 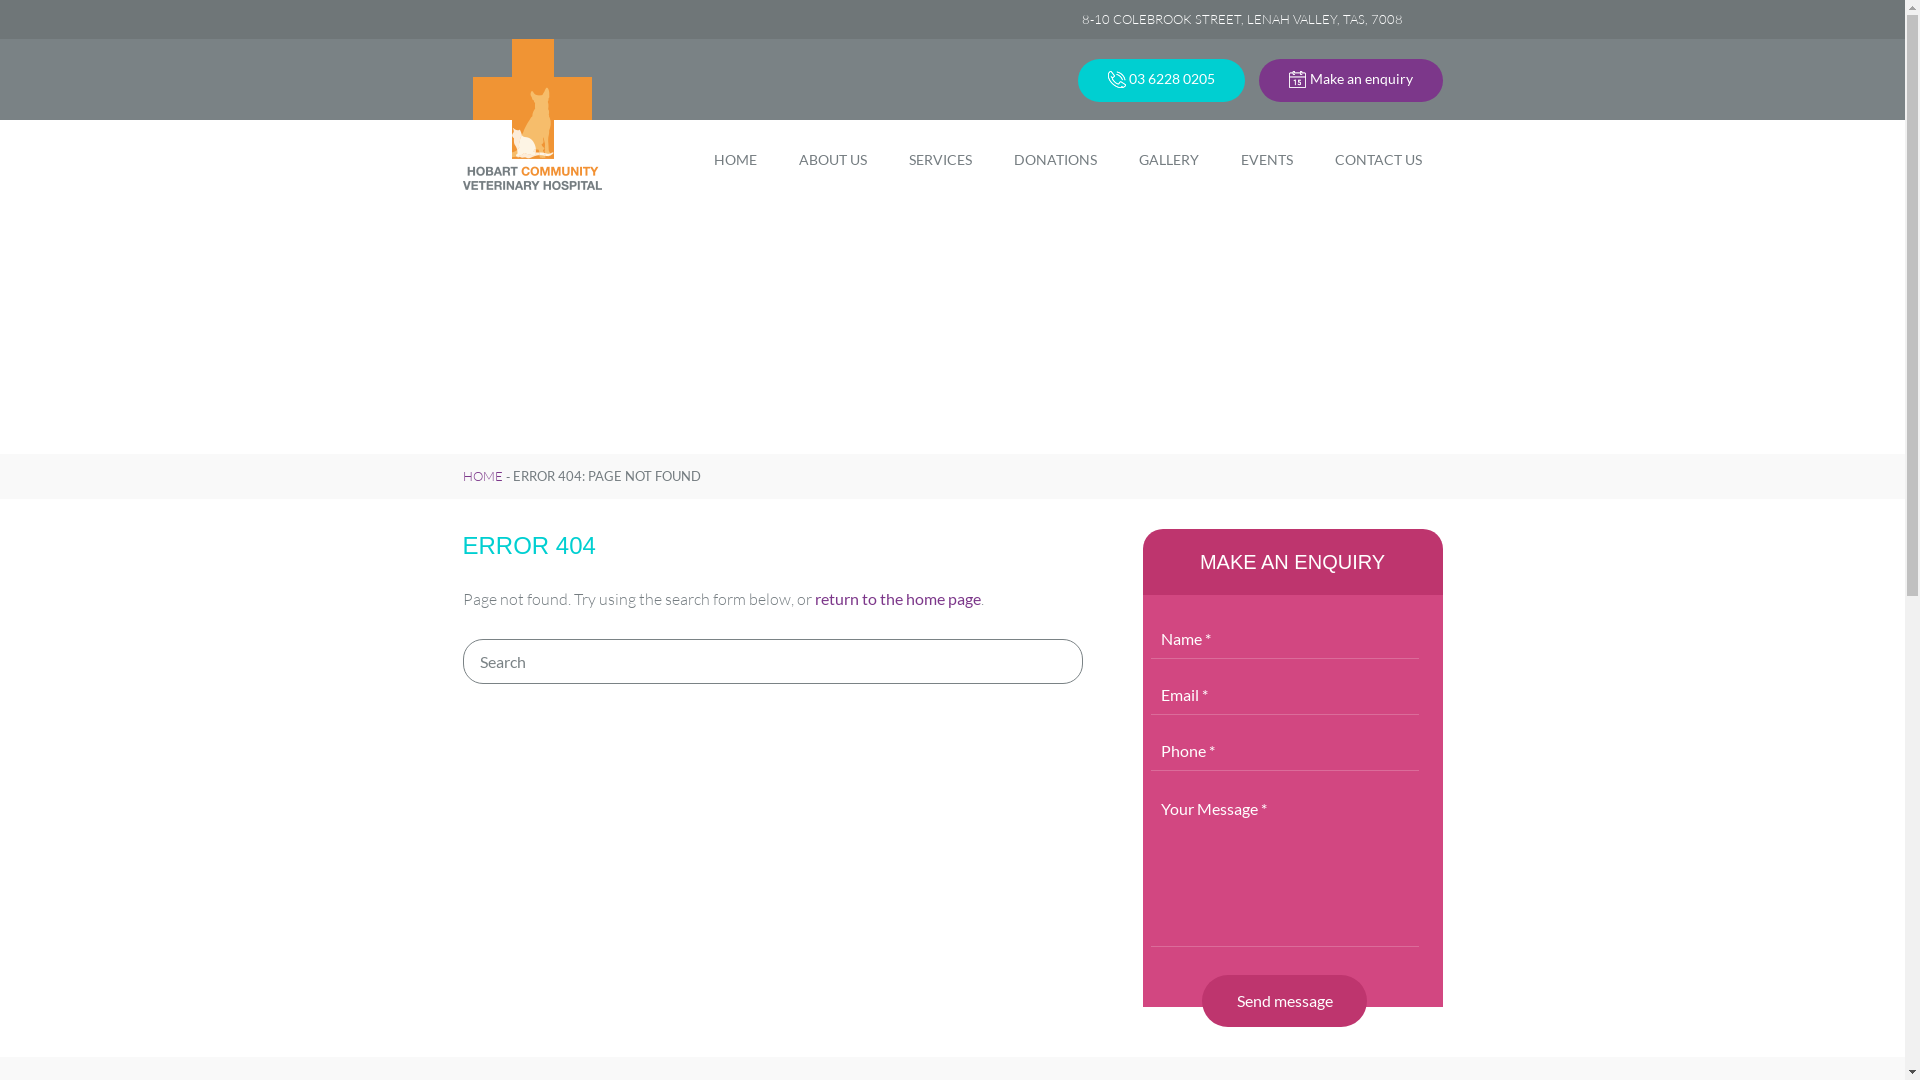 I want to click on Send message, so click(x=1284, y=1002).